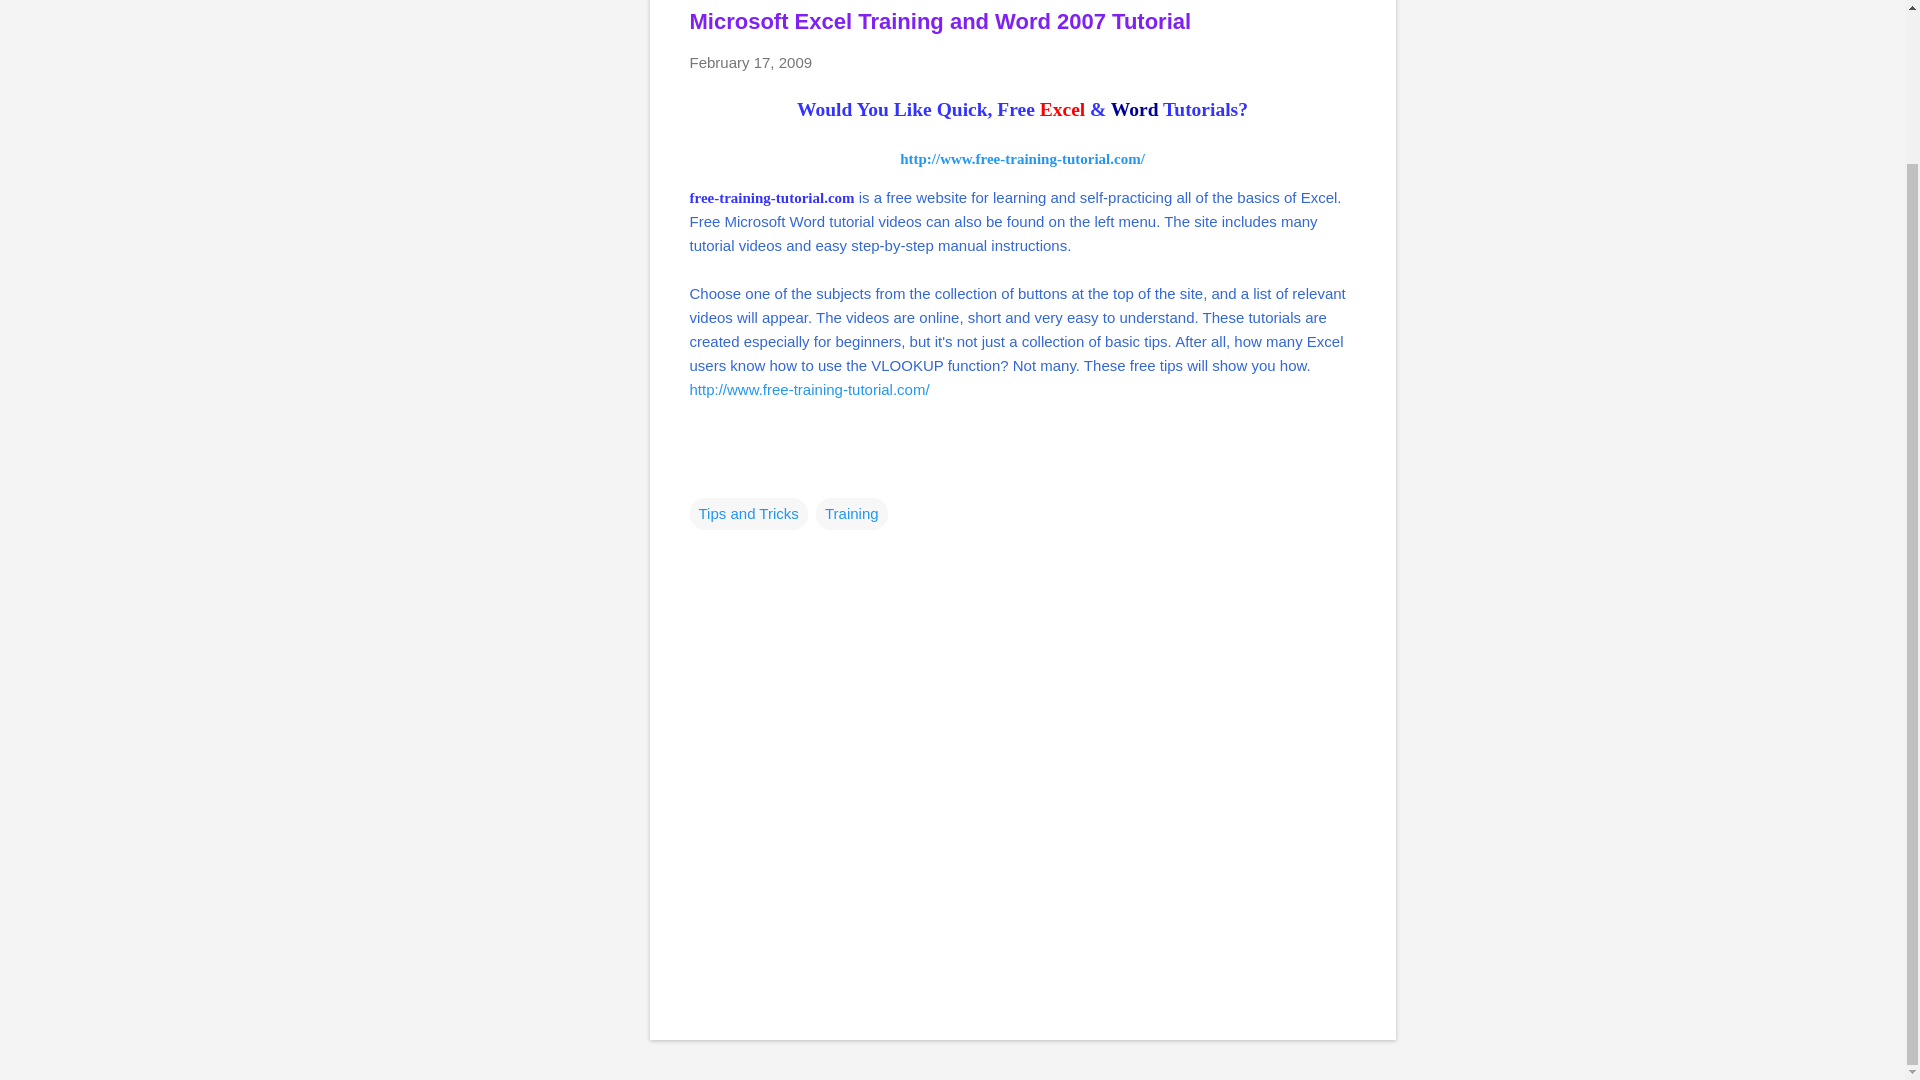  Describe the element at coordinates (750, 62) in the screenshot. I see `February 17, 2009` at that location.